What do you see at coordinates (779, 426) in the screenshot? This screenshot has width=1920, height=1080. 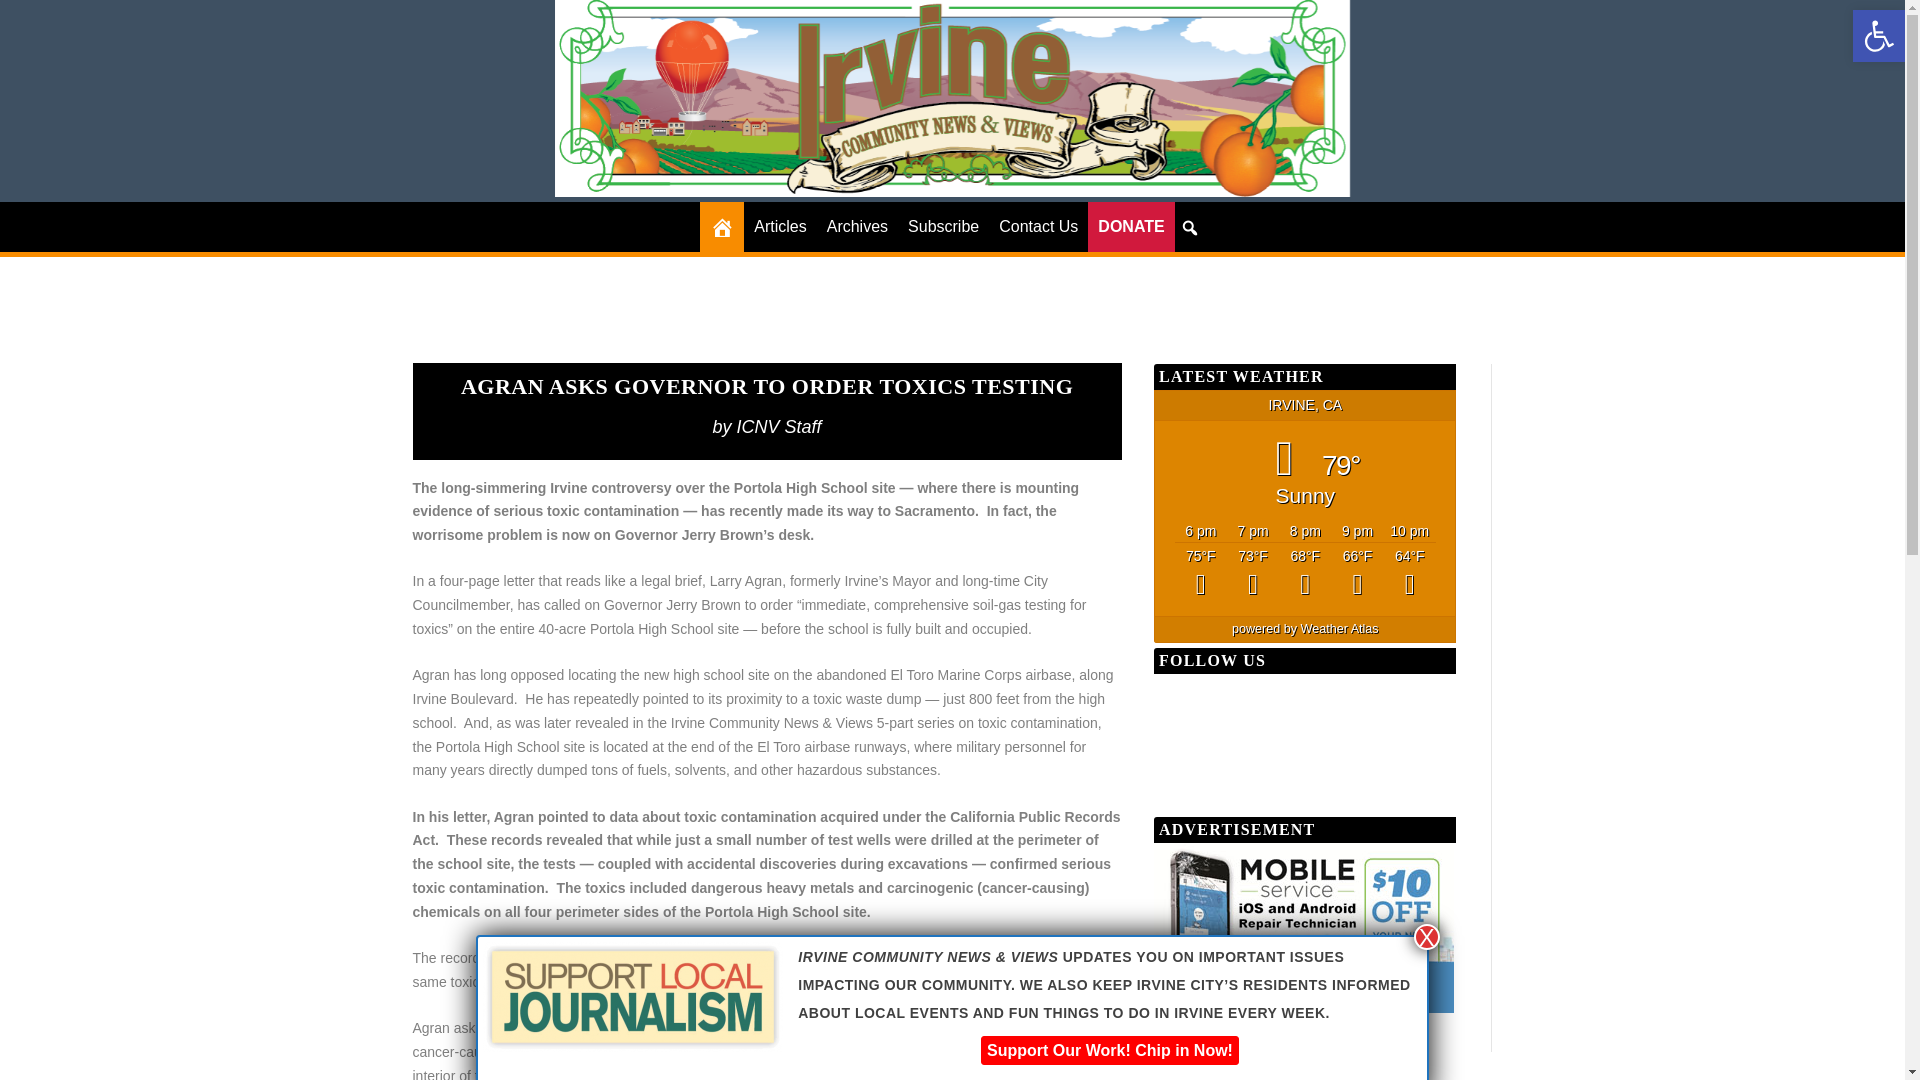 I see `Posts by ICNV Staff` at bounding box center [779, 426].